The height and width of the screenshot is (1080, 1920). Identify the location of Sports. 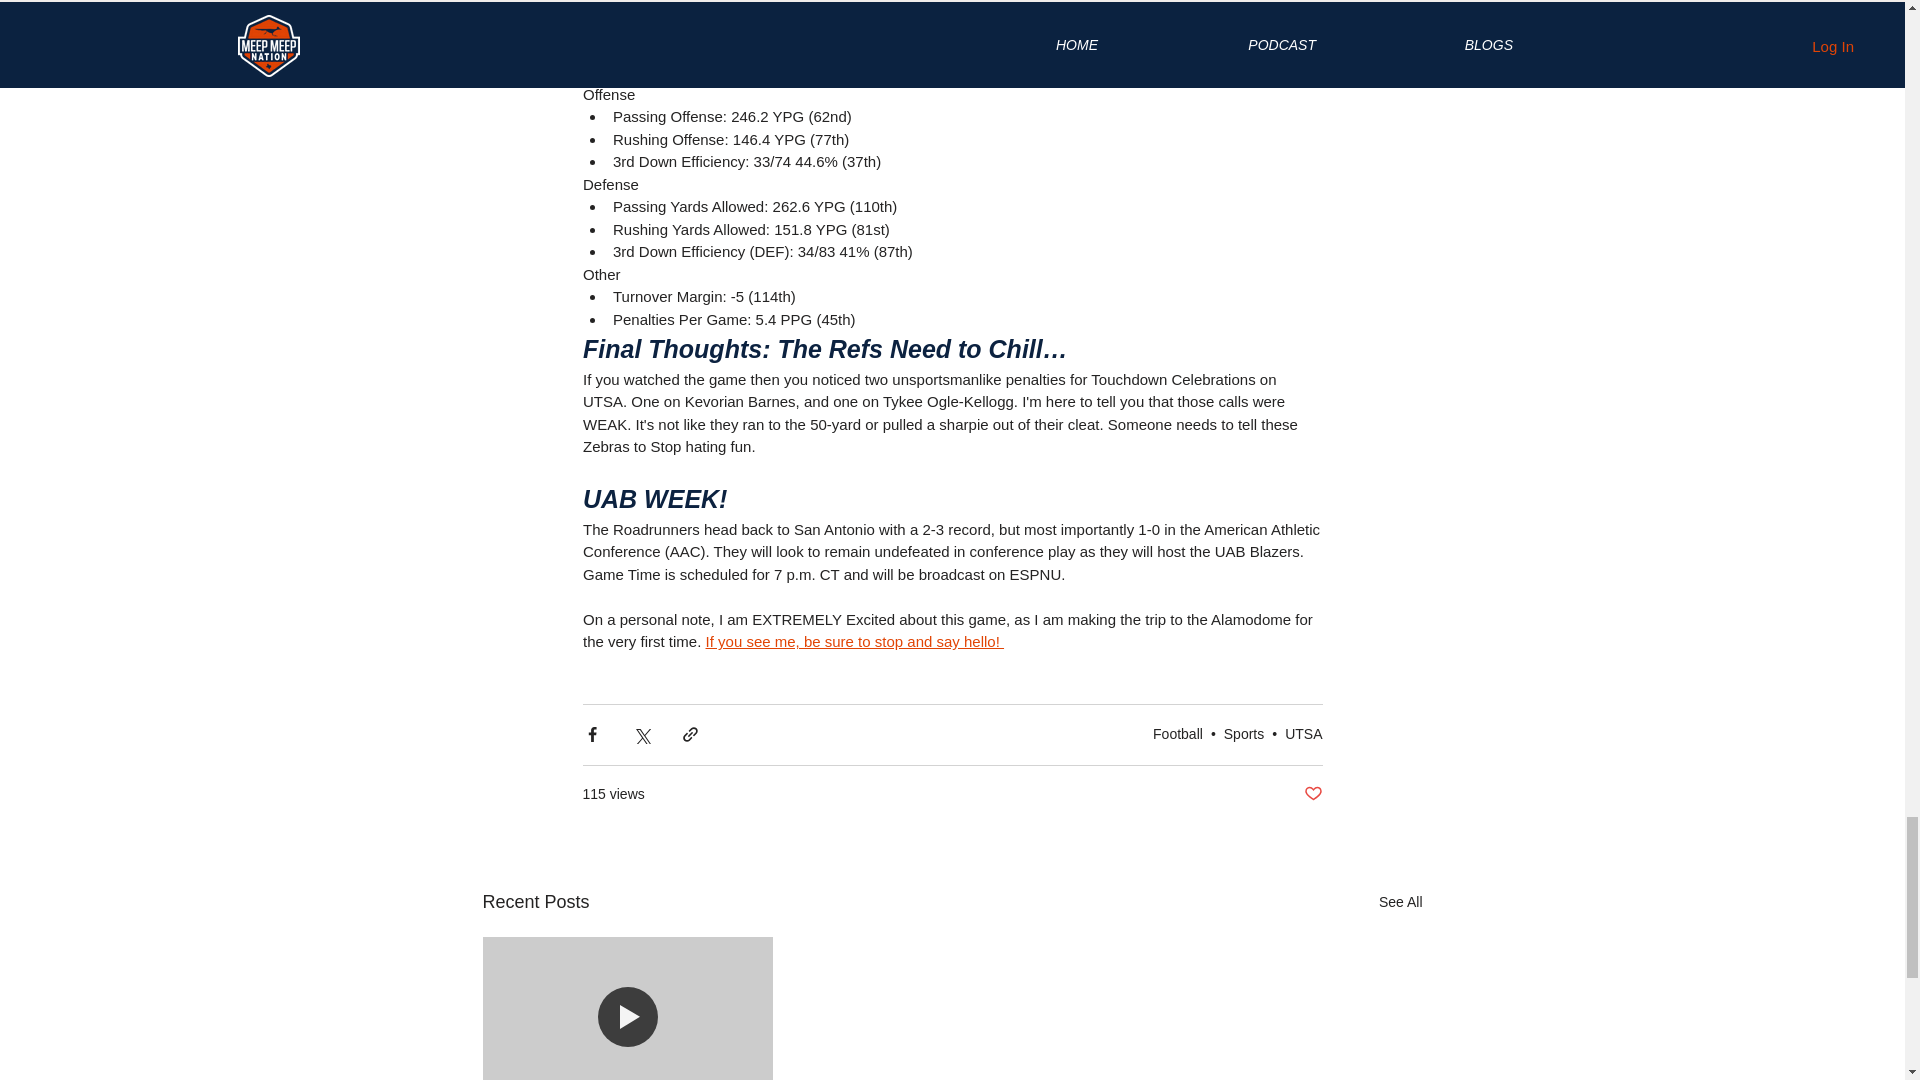
(1244, 733).